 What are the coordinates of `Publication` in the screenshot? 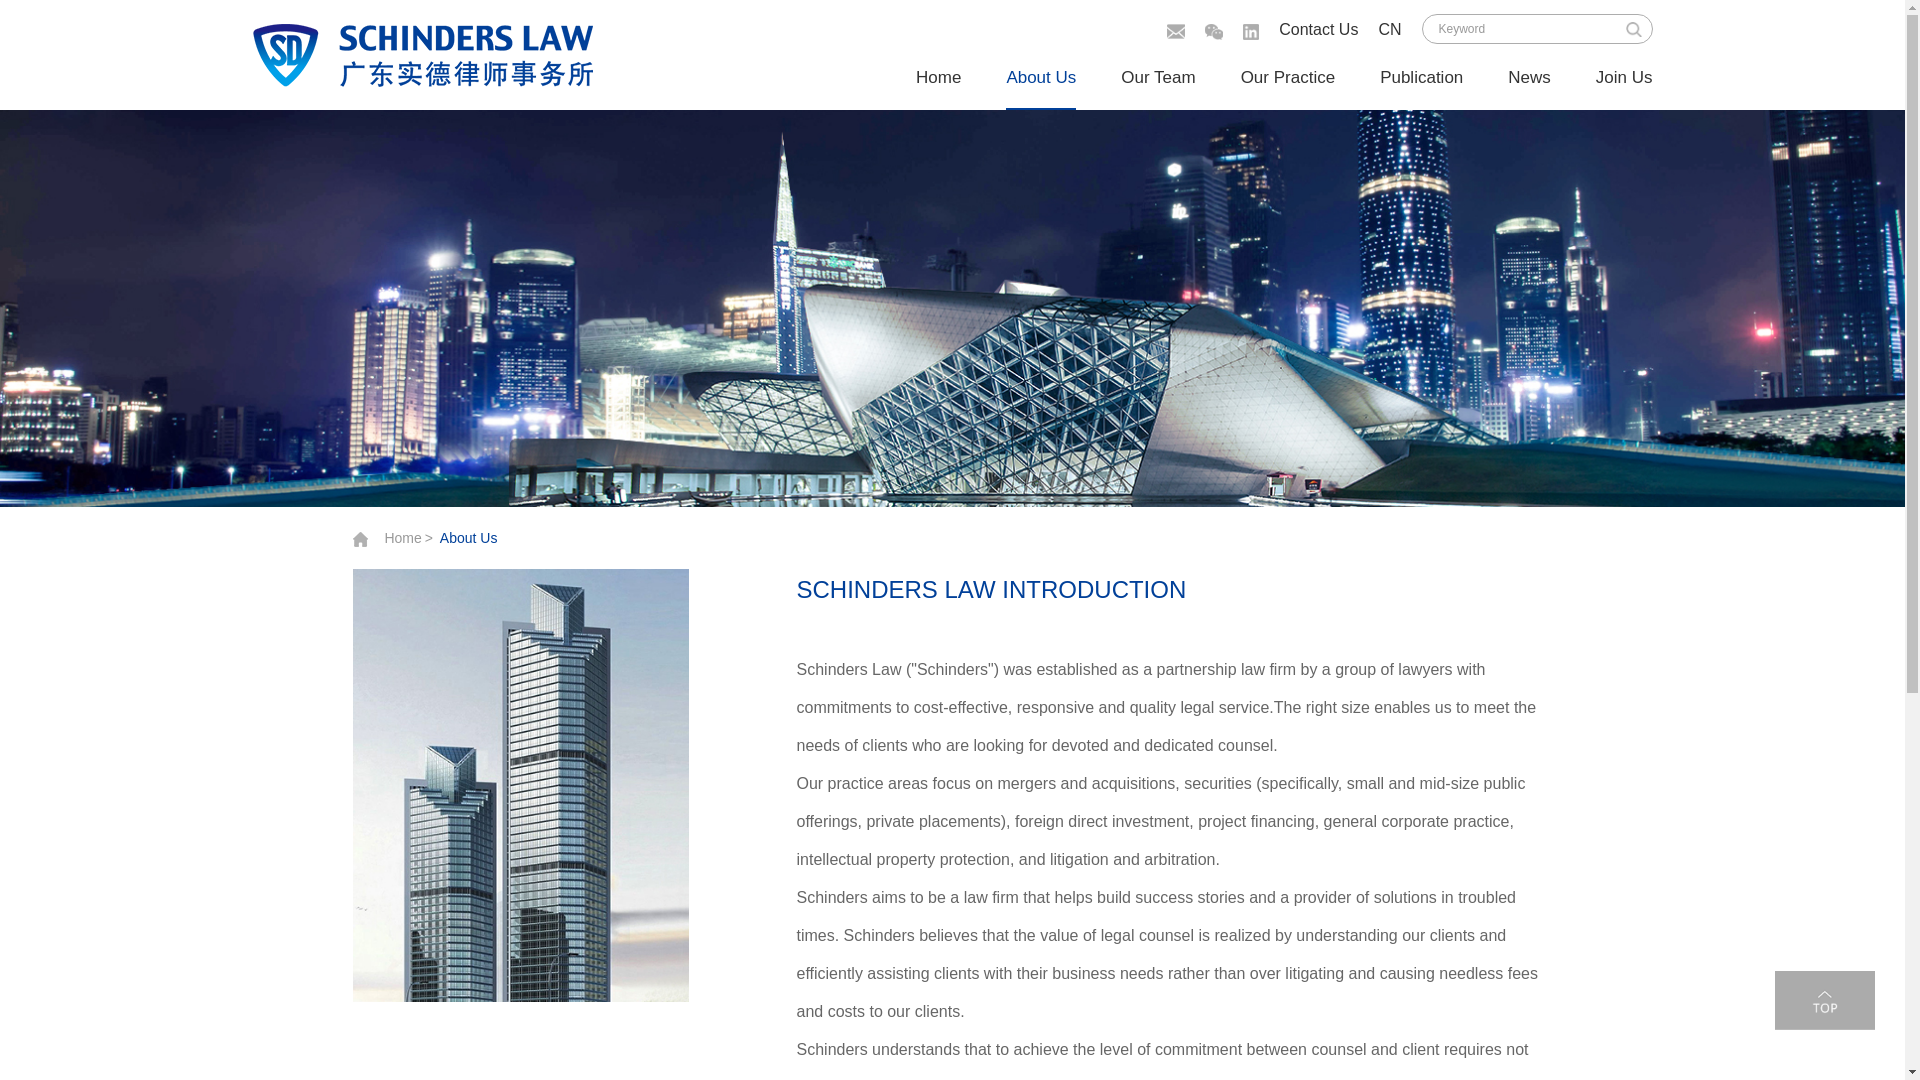 It's located at (1422, 78).